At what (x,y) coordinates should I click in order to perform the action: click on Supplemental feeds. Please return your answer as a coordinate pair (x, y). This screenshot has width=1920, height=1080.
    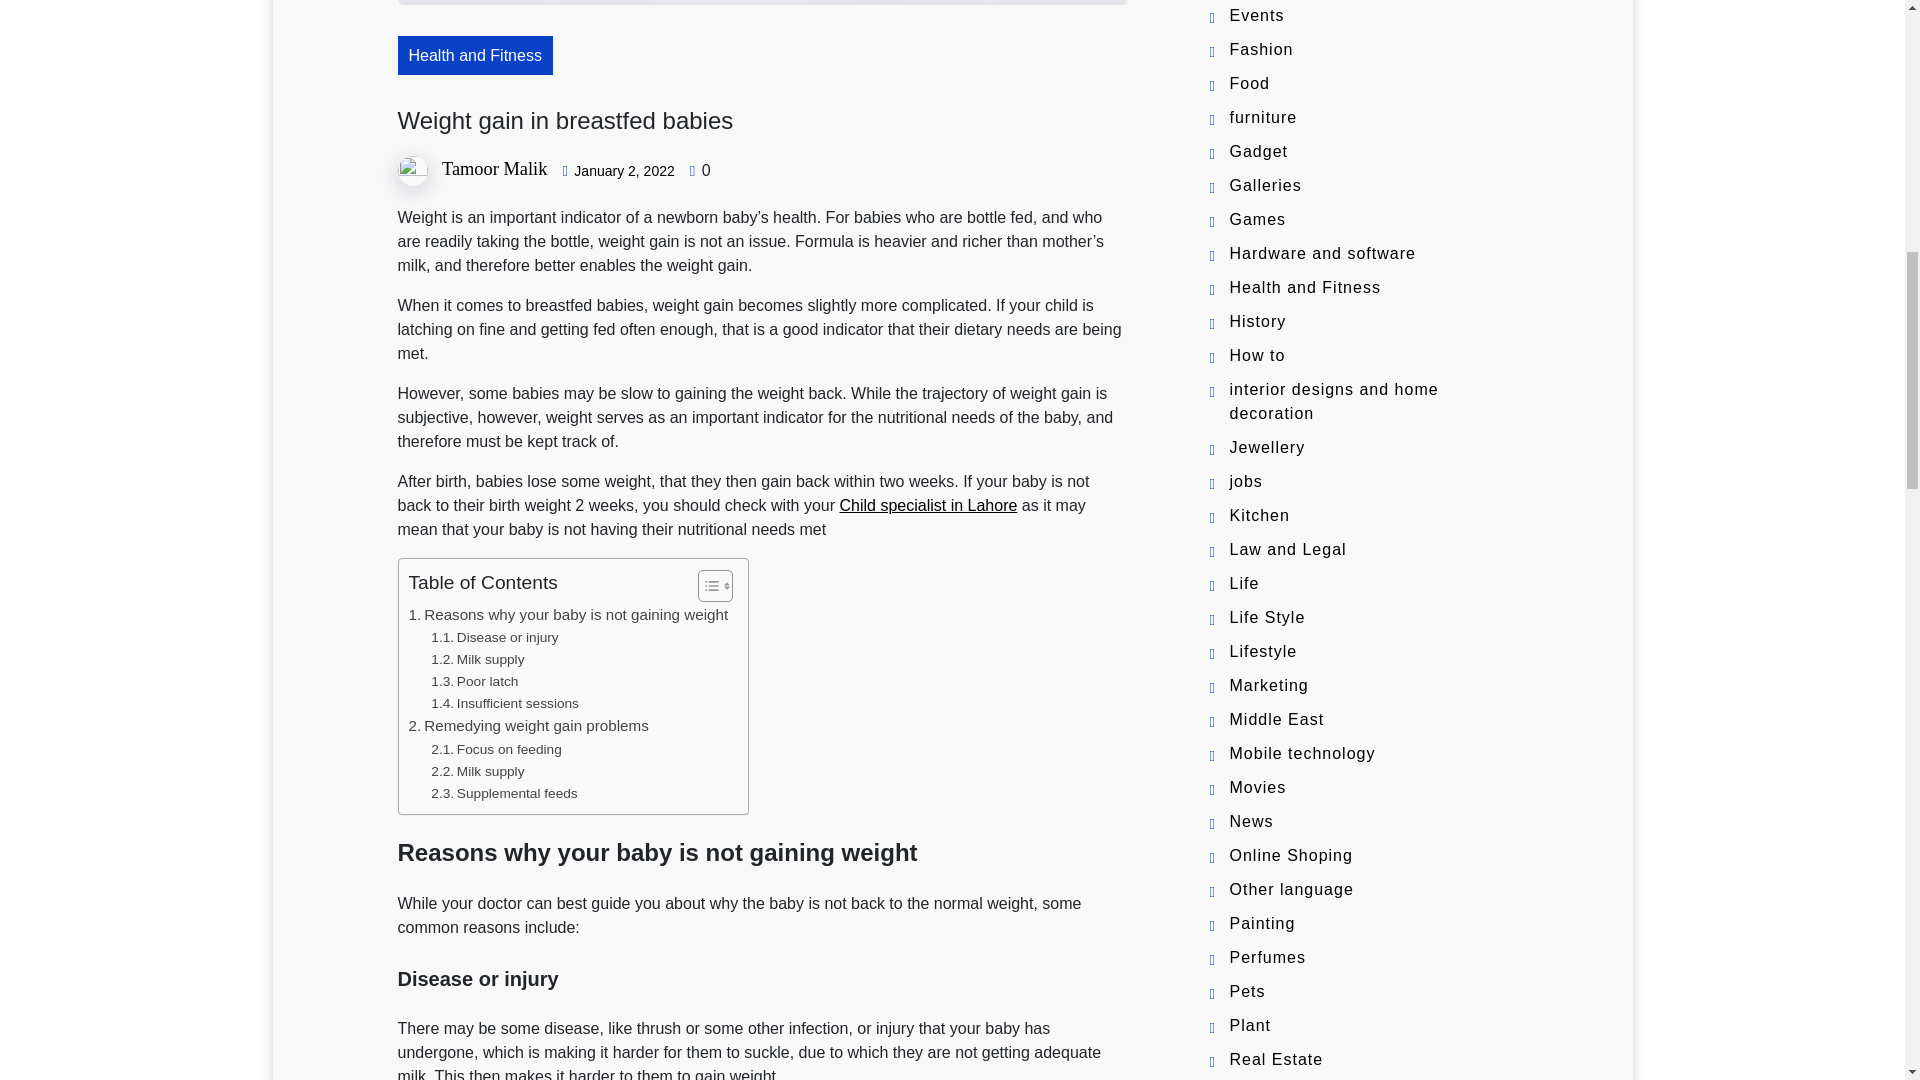
    Looking at the image, I should click on (504, 794).